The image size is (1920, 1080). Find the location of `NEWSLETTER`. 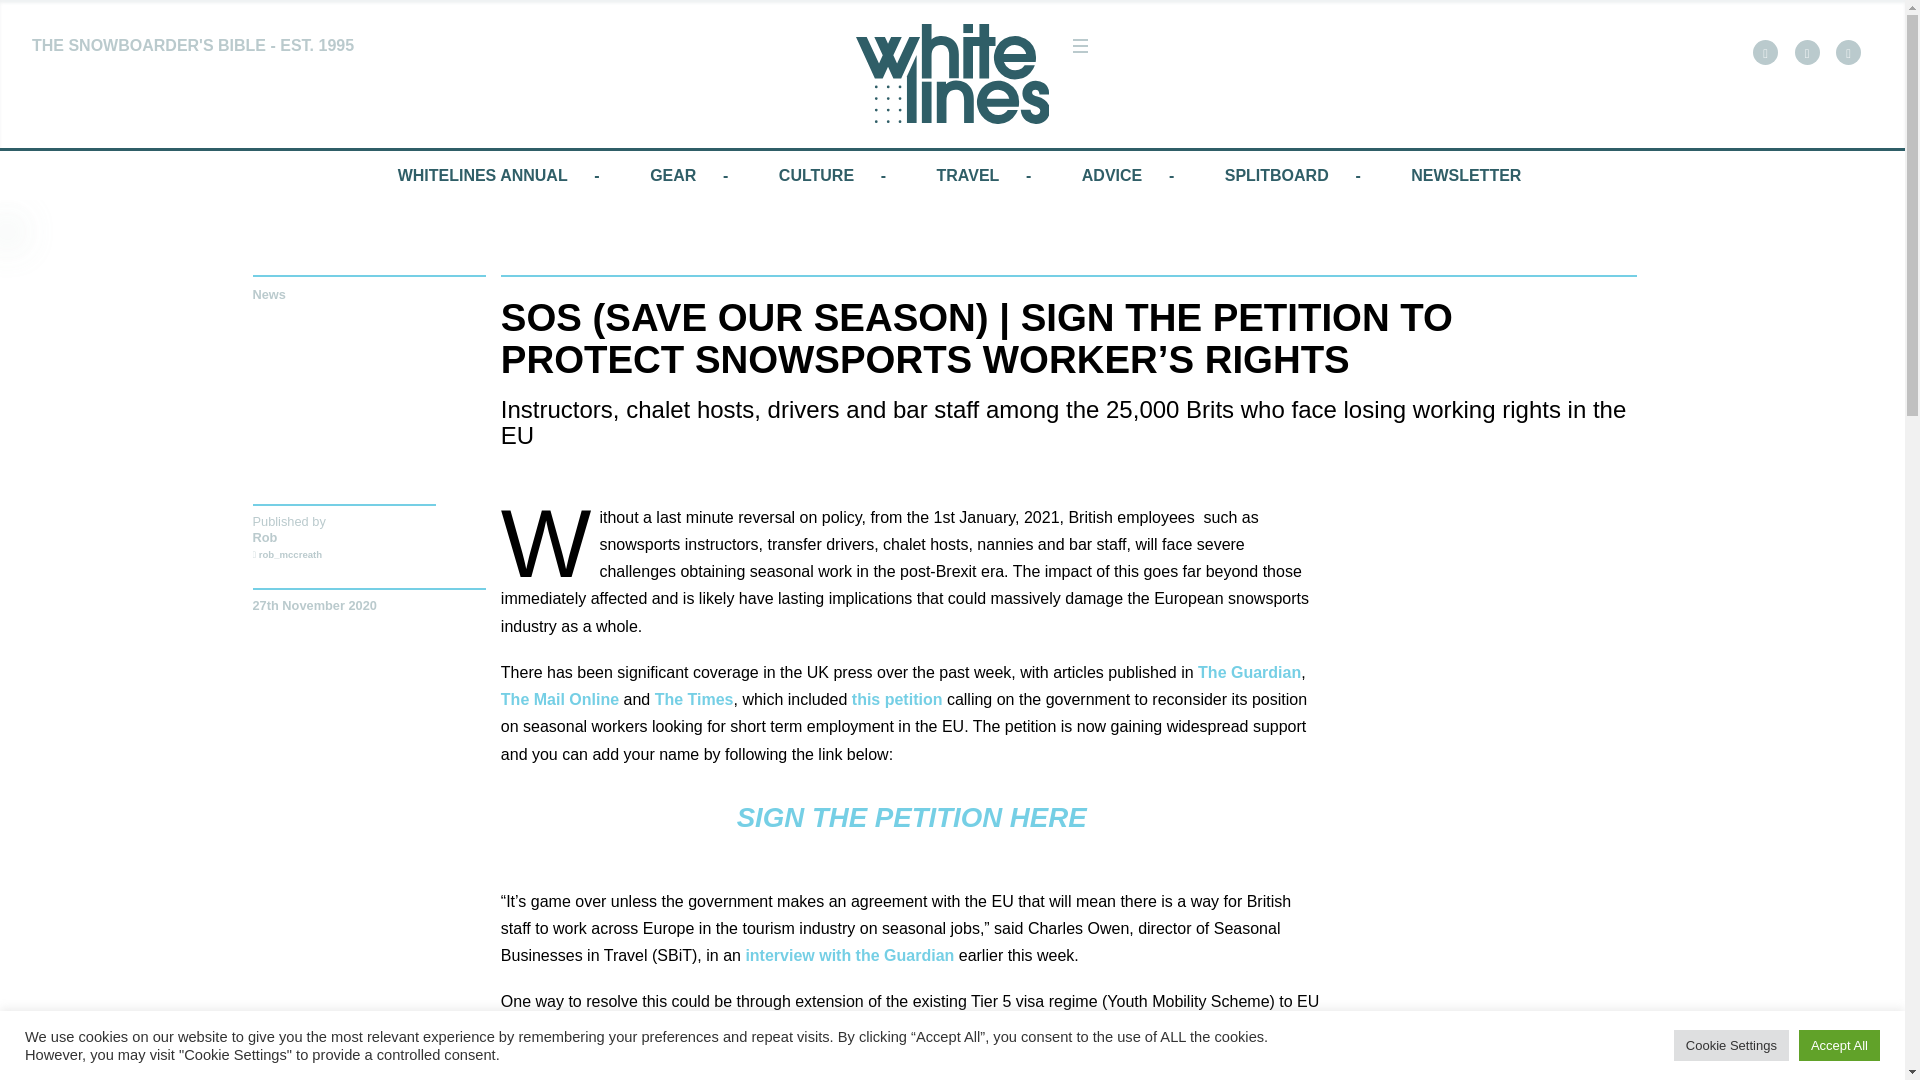

NEWSLETTER is located at coordinates (1466, 175).